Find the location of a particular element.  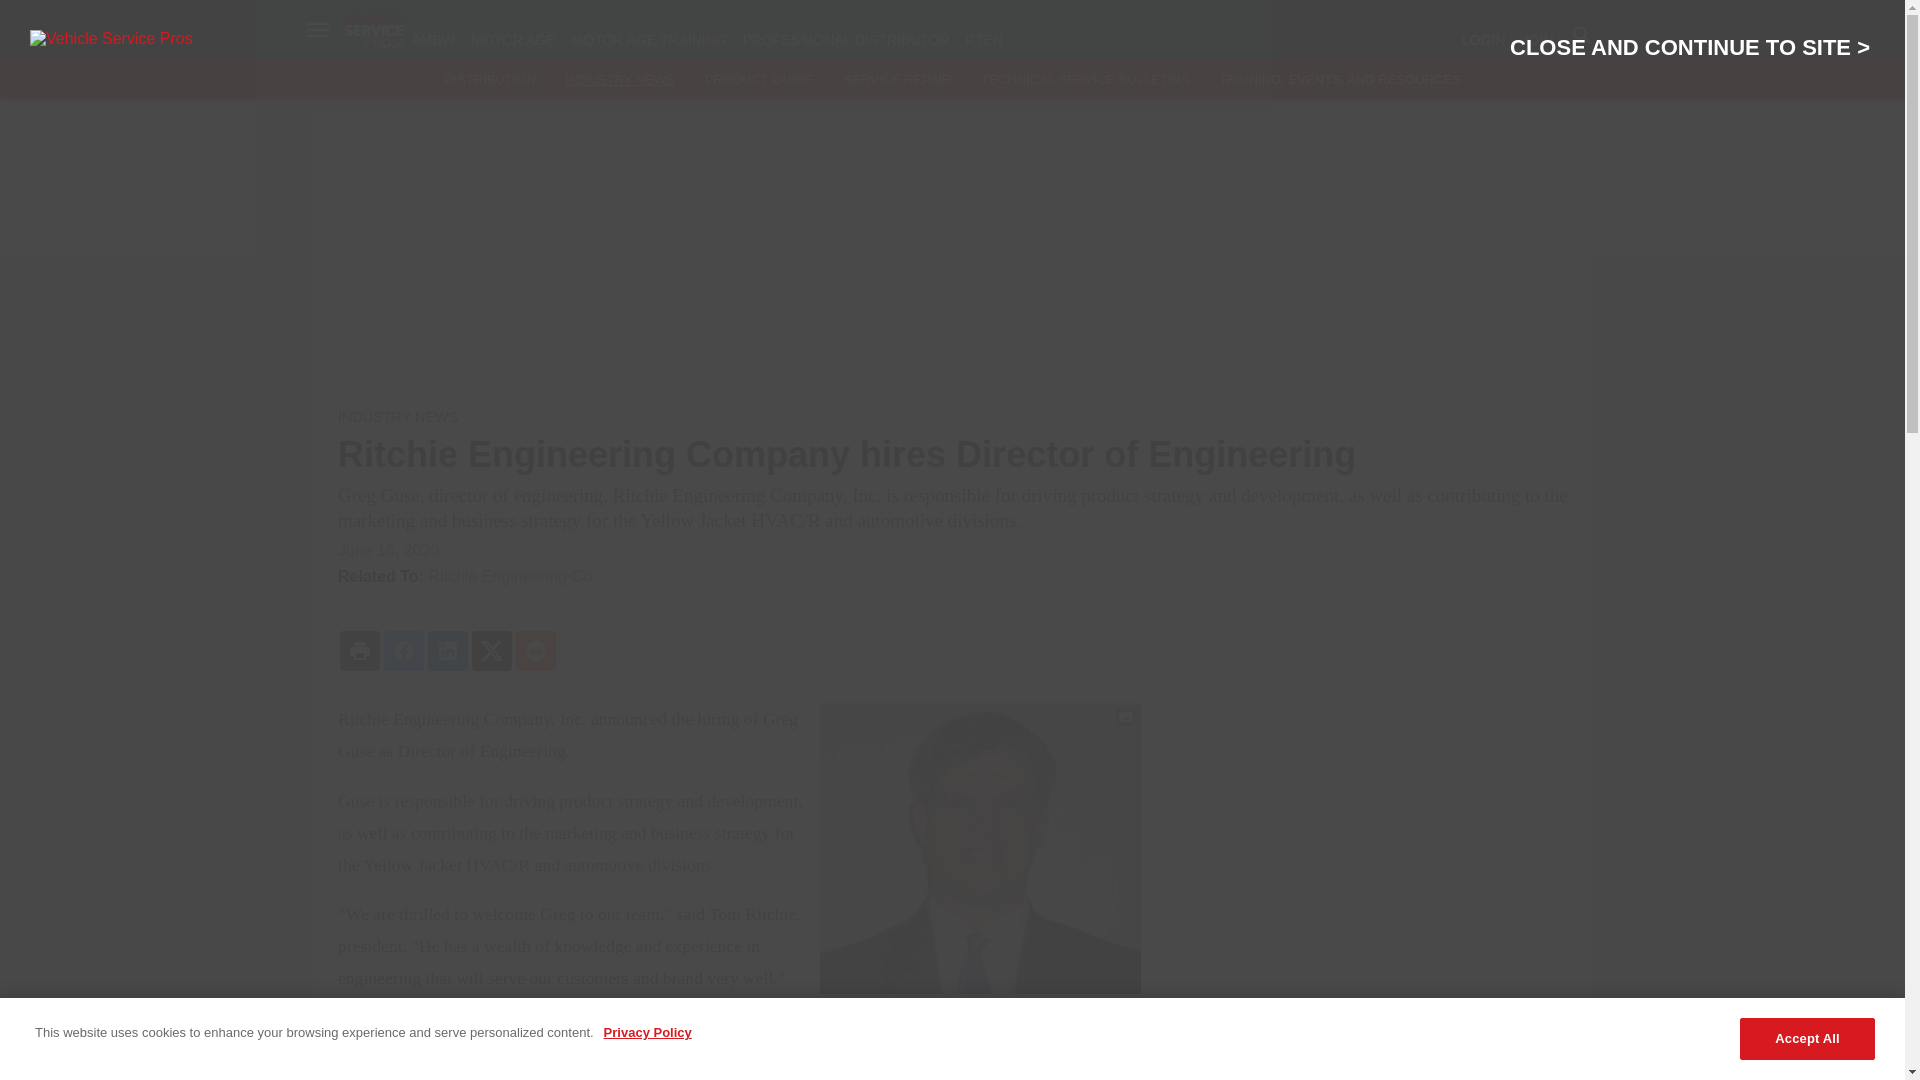

LOGIN is located at coordinates (1483, 40).